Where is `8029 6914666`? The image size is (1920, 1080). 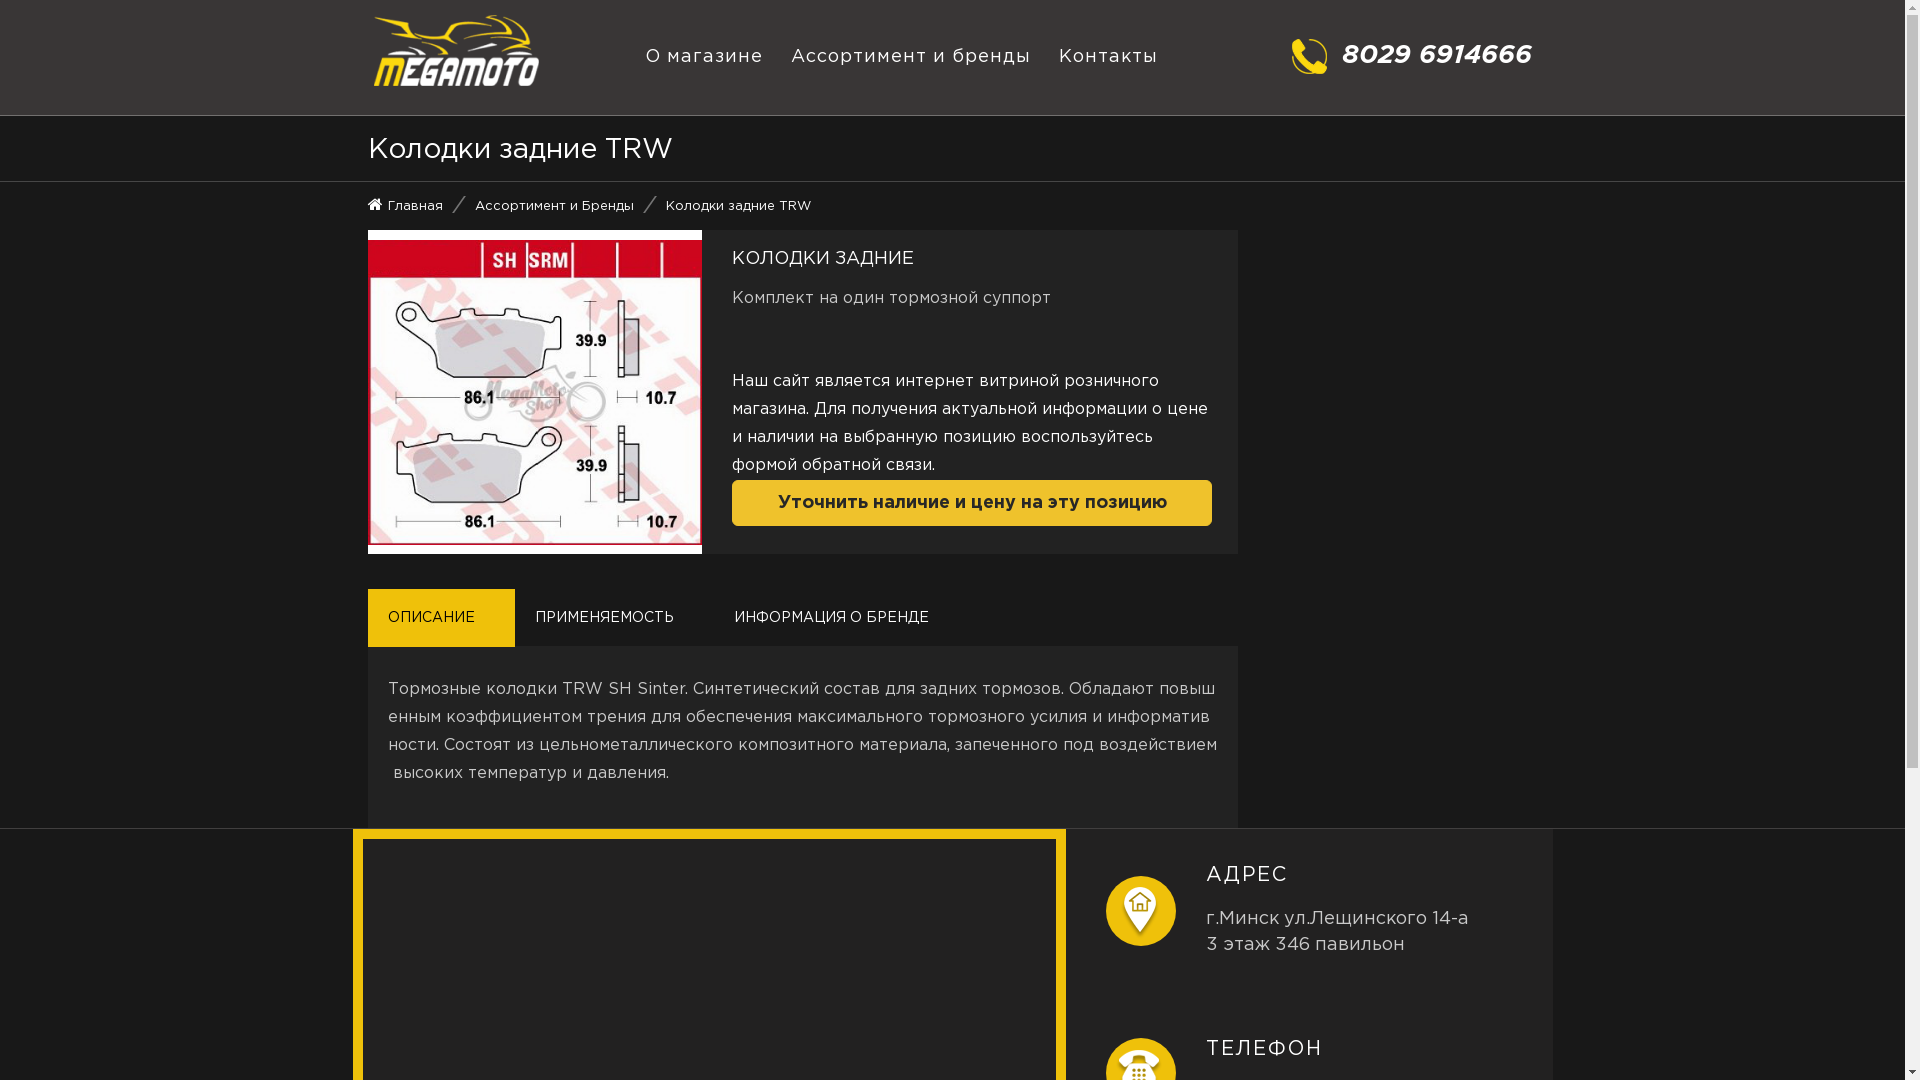 8029 6914666 is located at coordinates (1412, 56).